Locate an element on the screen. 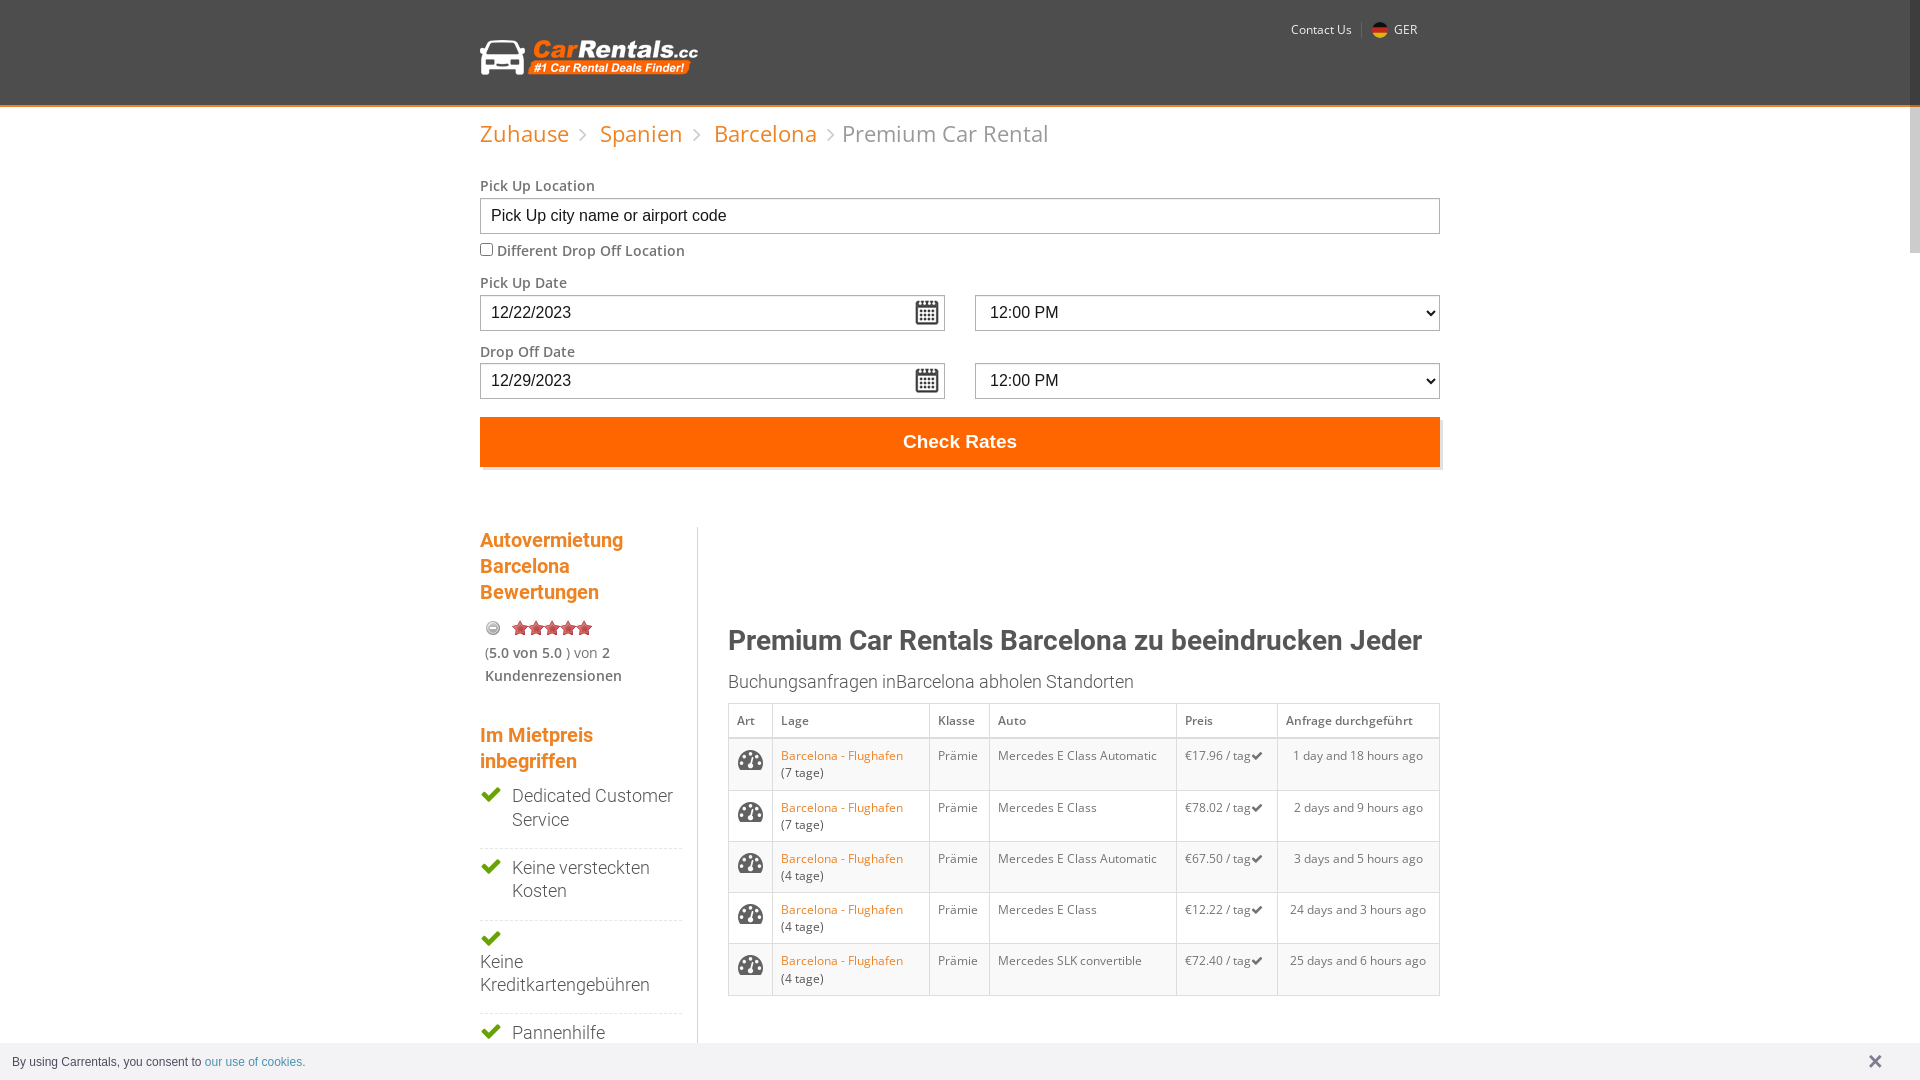  Barcelona - Flughafen is located at coordinates (842, 808).